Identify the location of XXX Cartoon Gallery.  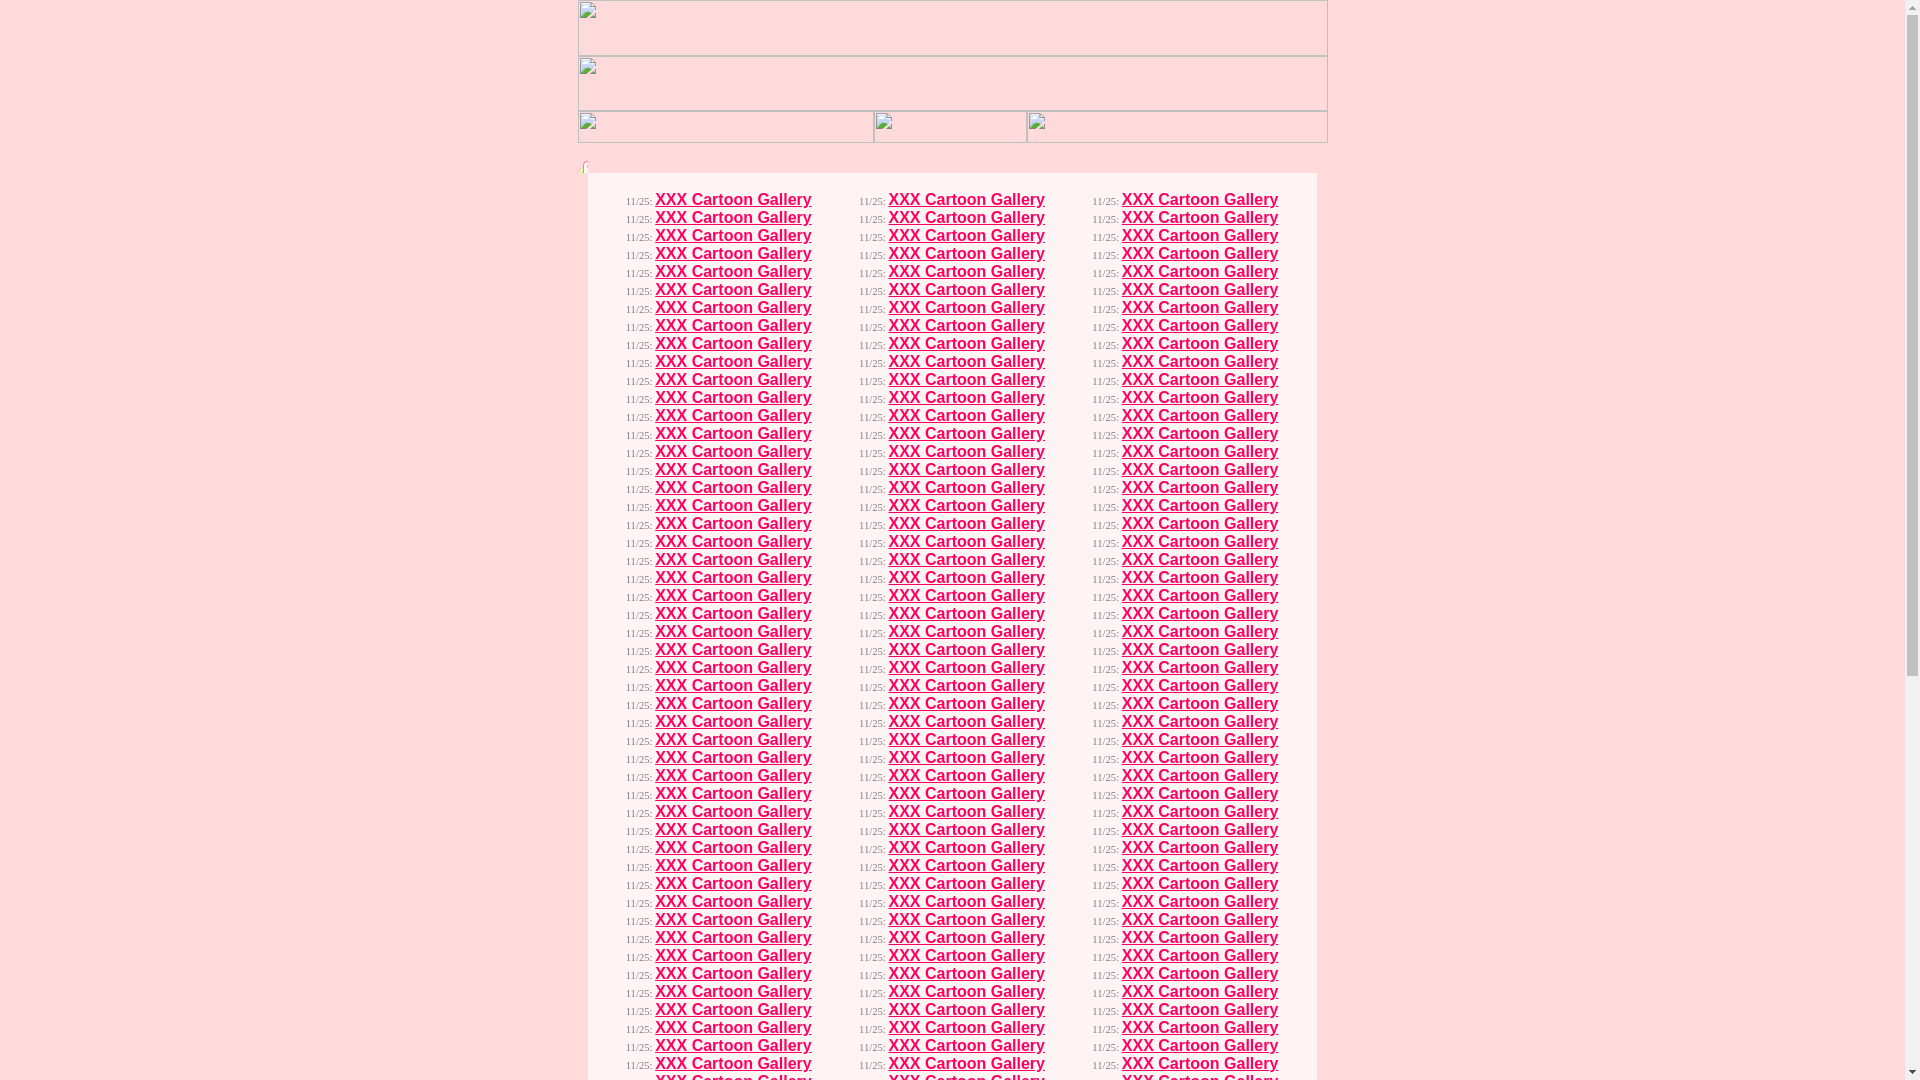
(1200, 1009).